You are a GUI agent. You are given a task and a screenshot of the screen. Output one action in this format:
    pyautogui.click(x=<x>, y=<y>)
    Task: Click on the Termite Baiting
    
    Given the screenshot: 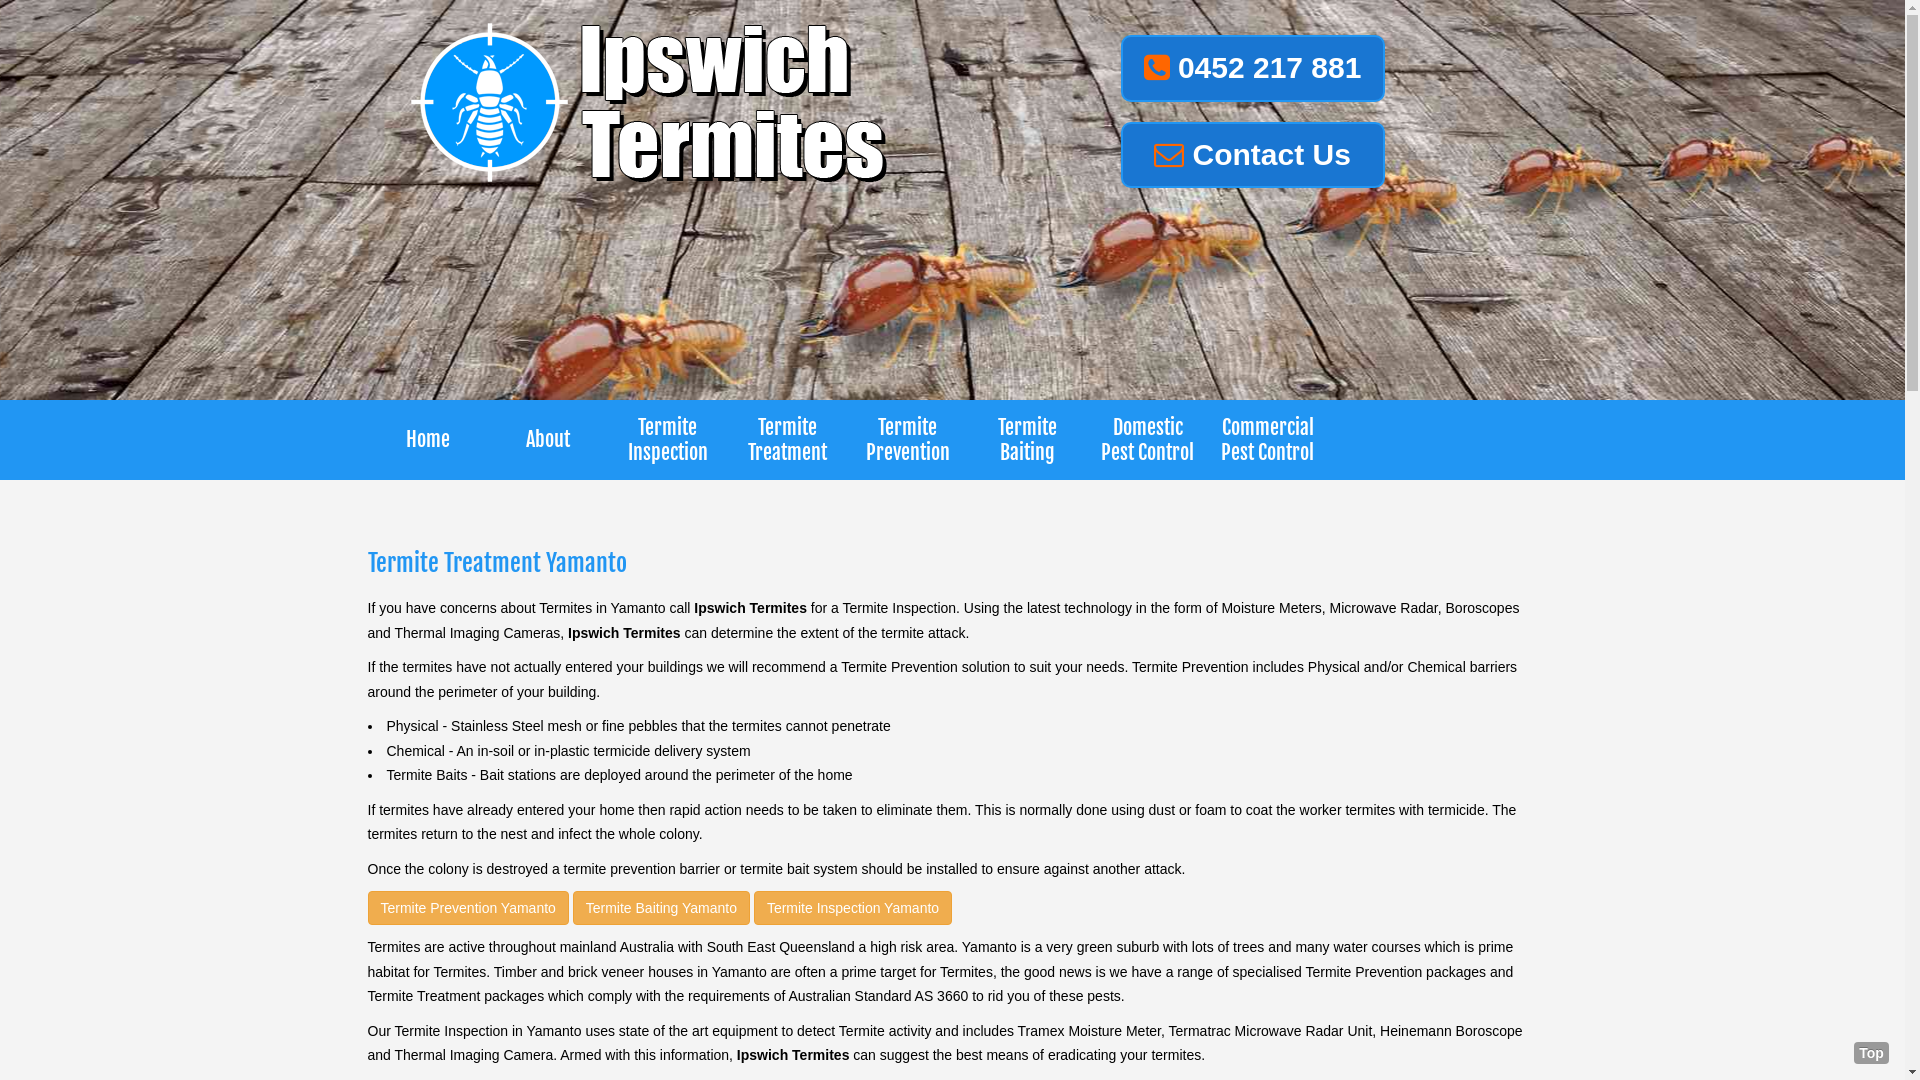 What is the action you would take?
    pyautogui.click(x=1028, y=440)
    